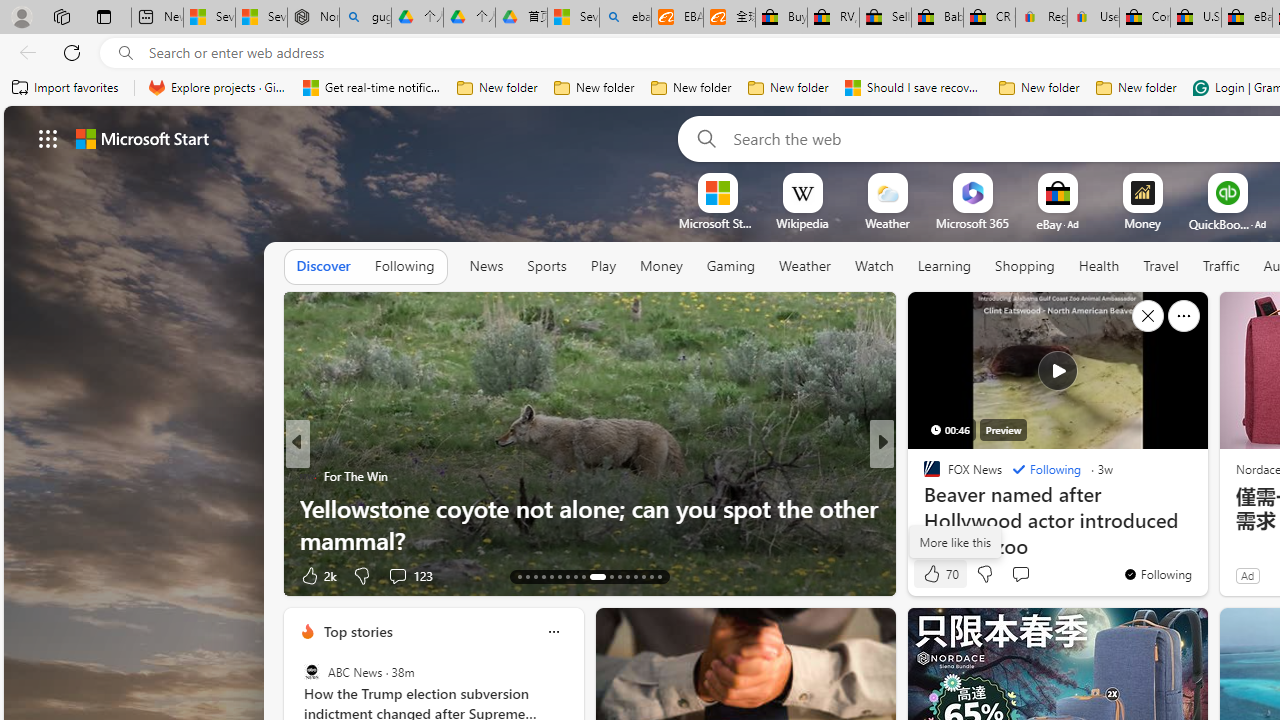 The height and width of the screenshot is (720, 1280). What do you see at coordinates (542, 576) in the screenshot?
I see `AutomationID: tab-16` at bounding box center [542, 576].